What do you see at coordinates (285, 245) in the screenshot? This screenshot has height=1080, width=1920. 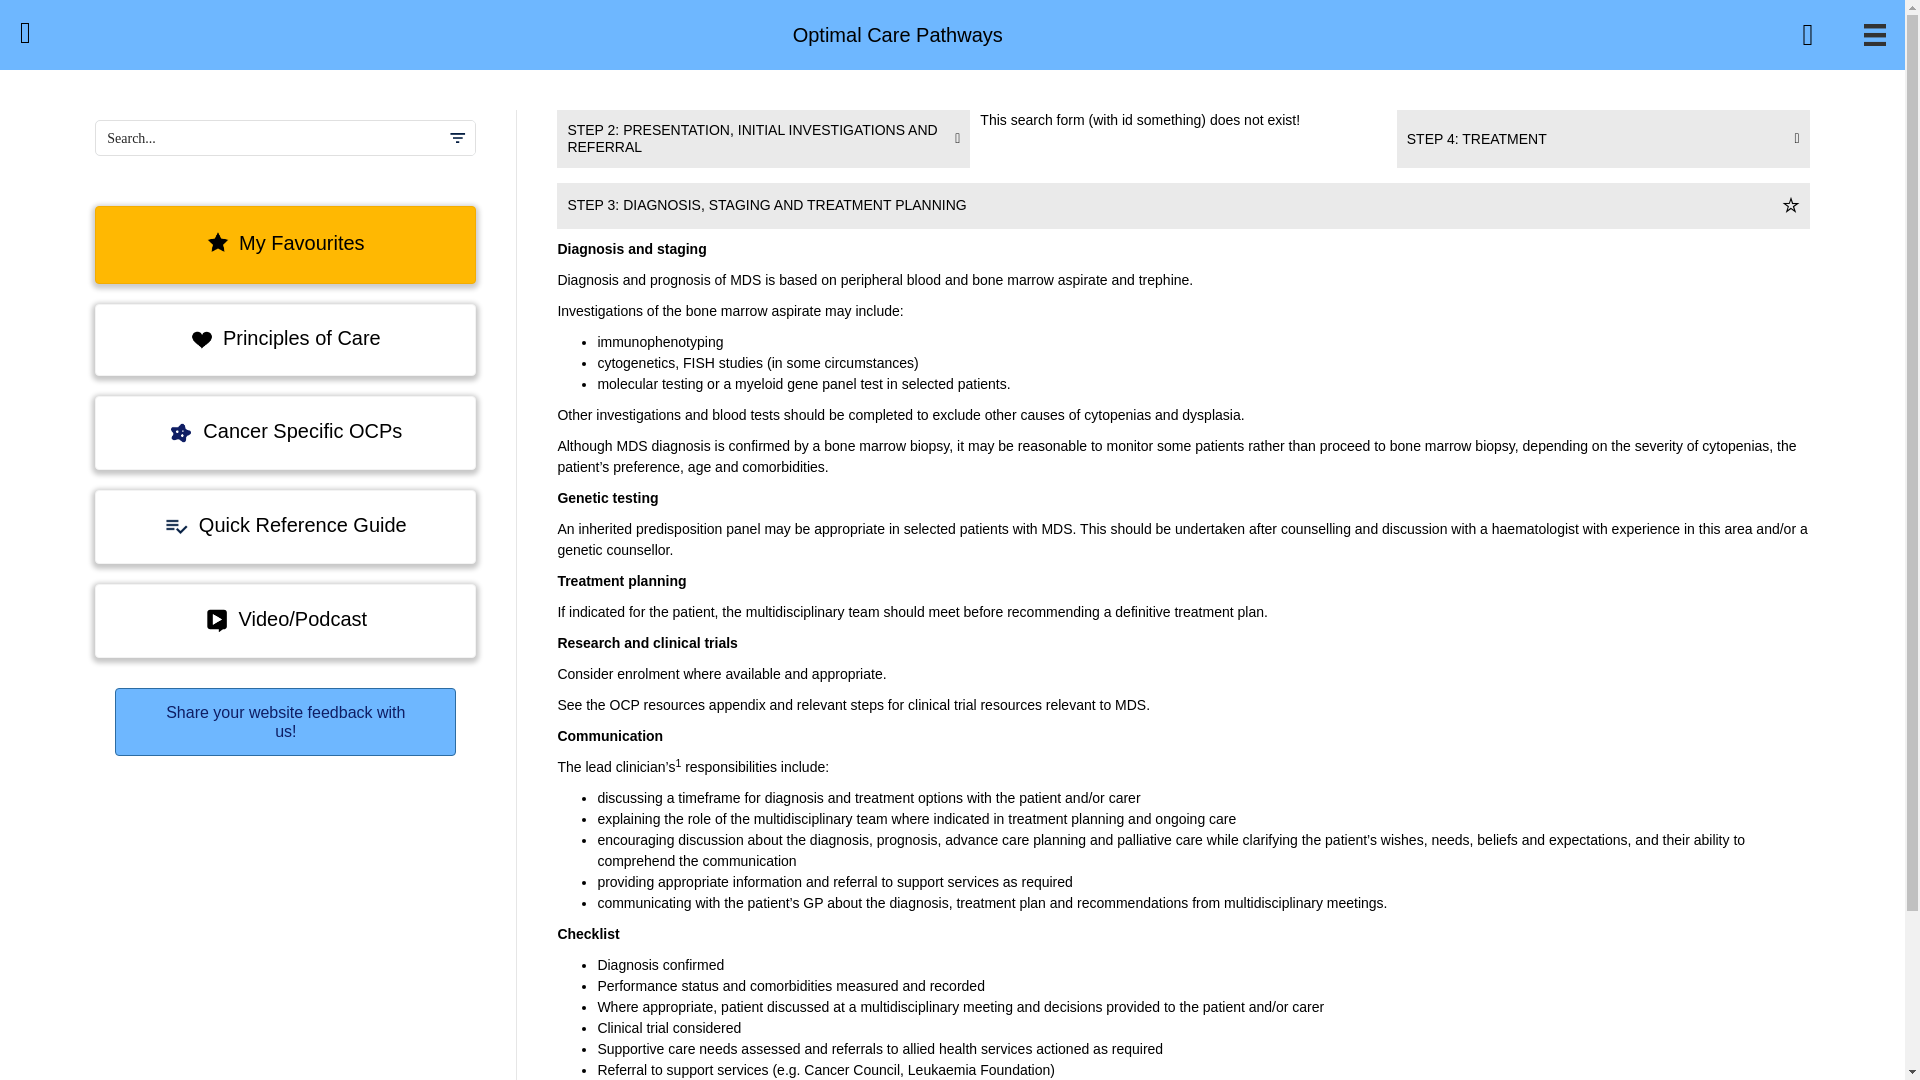 I see `My Favourites` at bounding box center [285, 245].